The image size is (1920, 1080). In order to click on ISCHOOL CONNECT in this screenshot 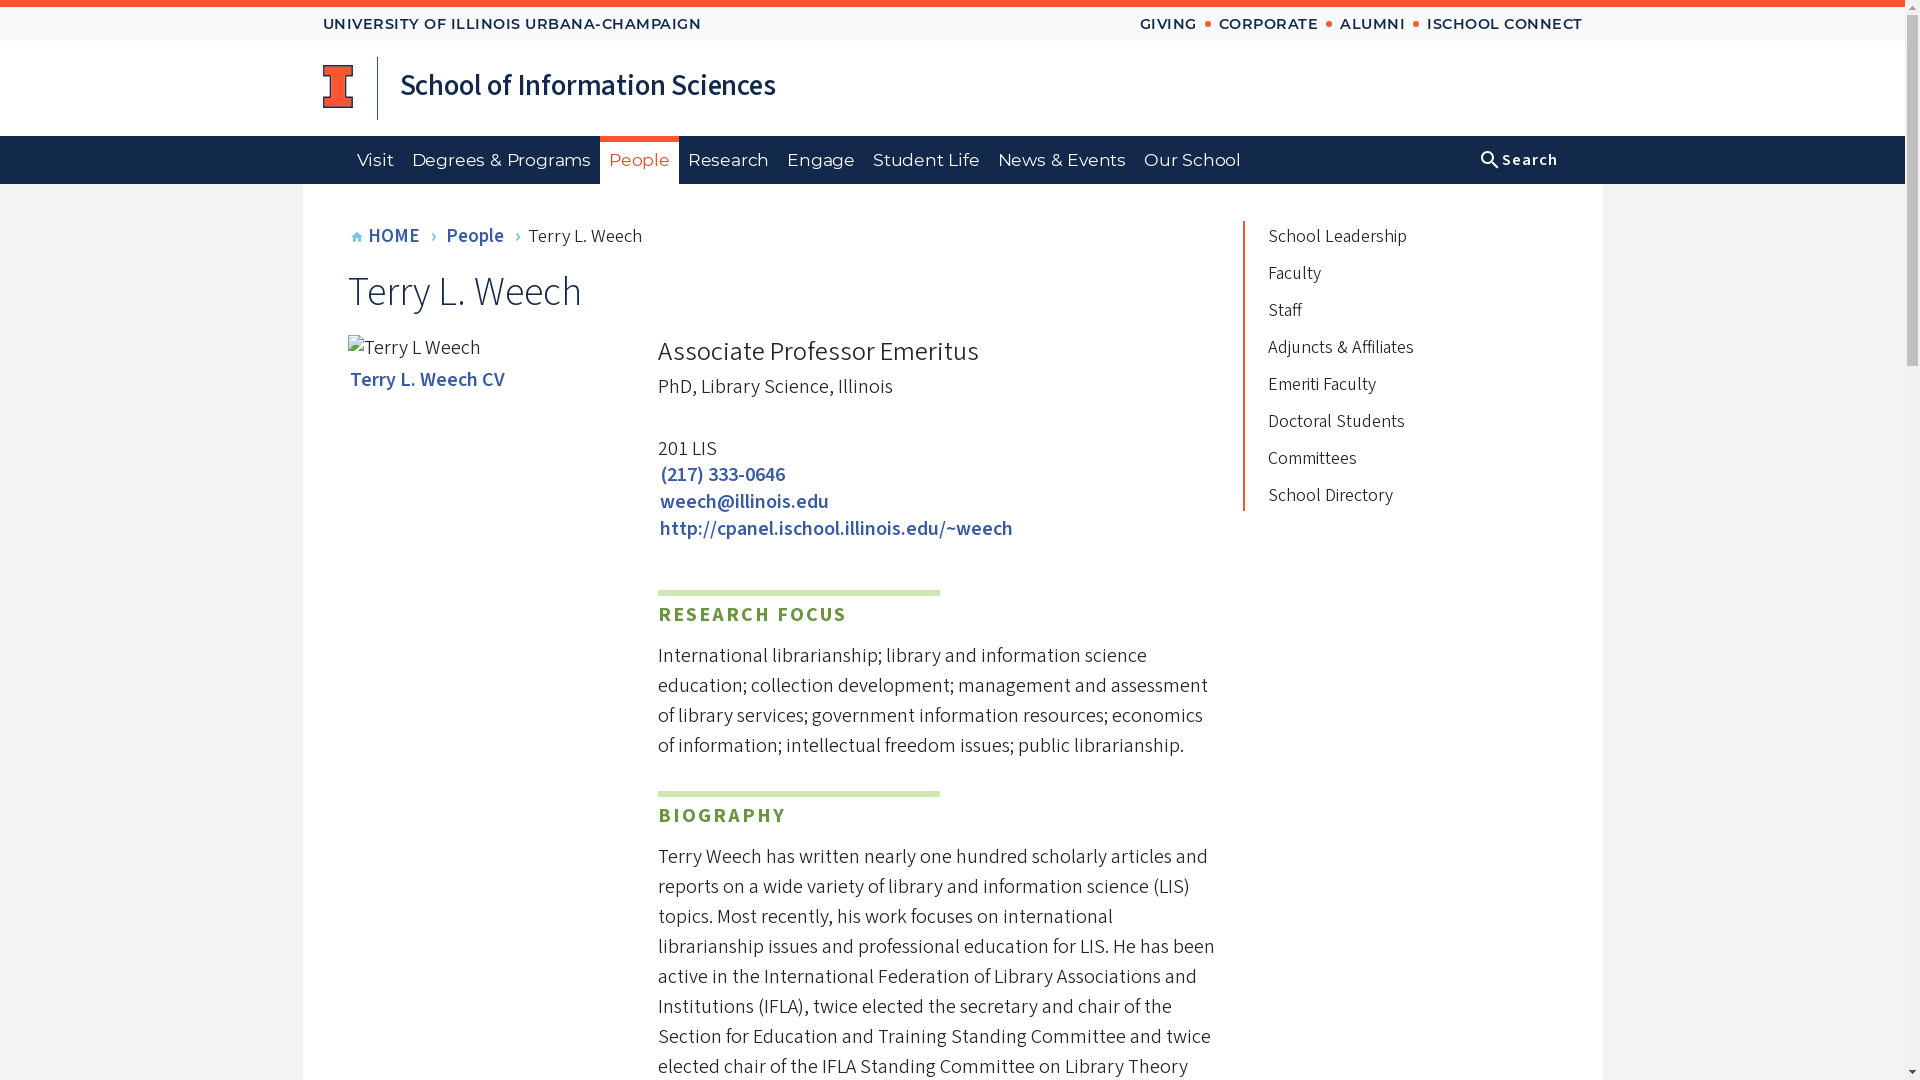, I will do `click(1504, 24)`.